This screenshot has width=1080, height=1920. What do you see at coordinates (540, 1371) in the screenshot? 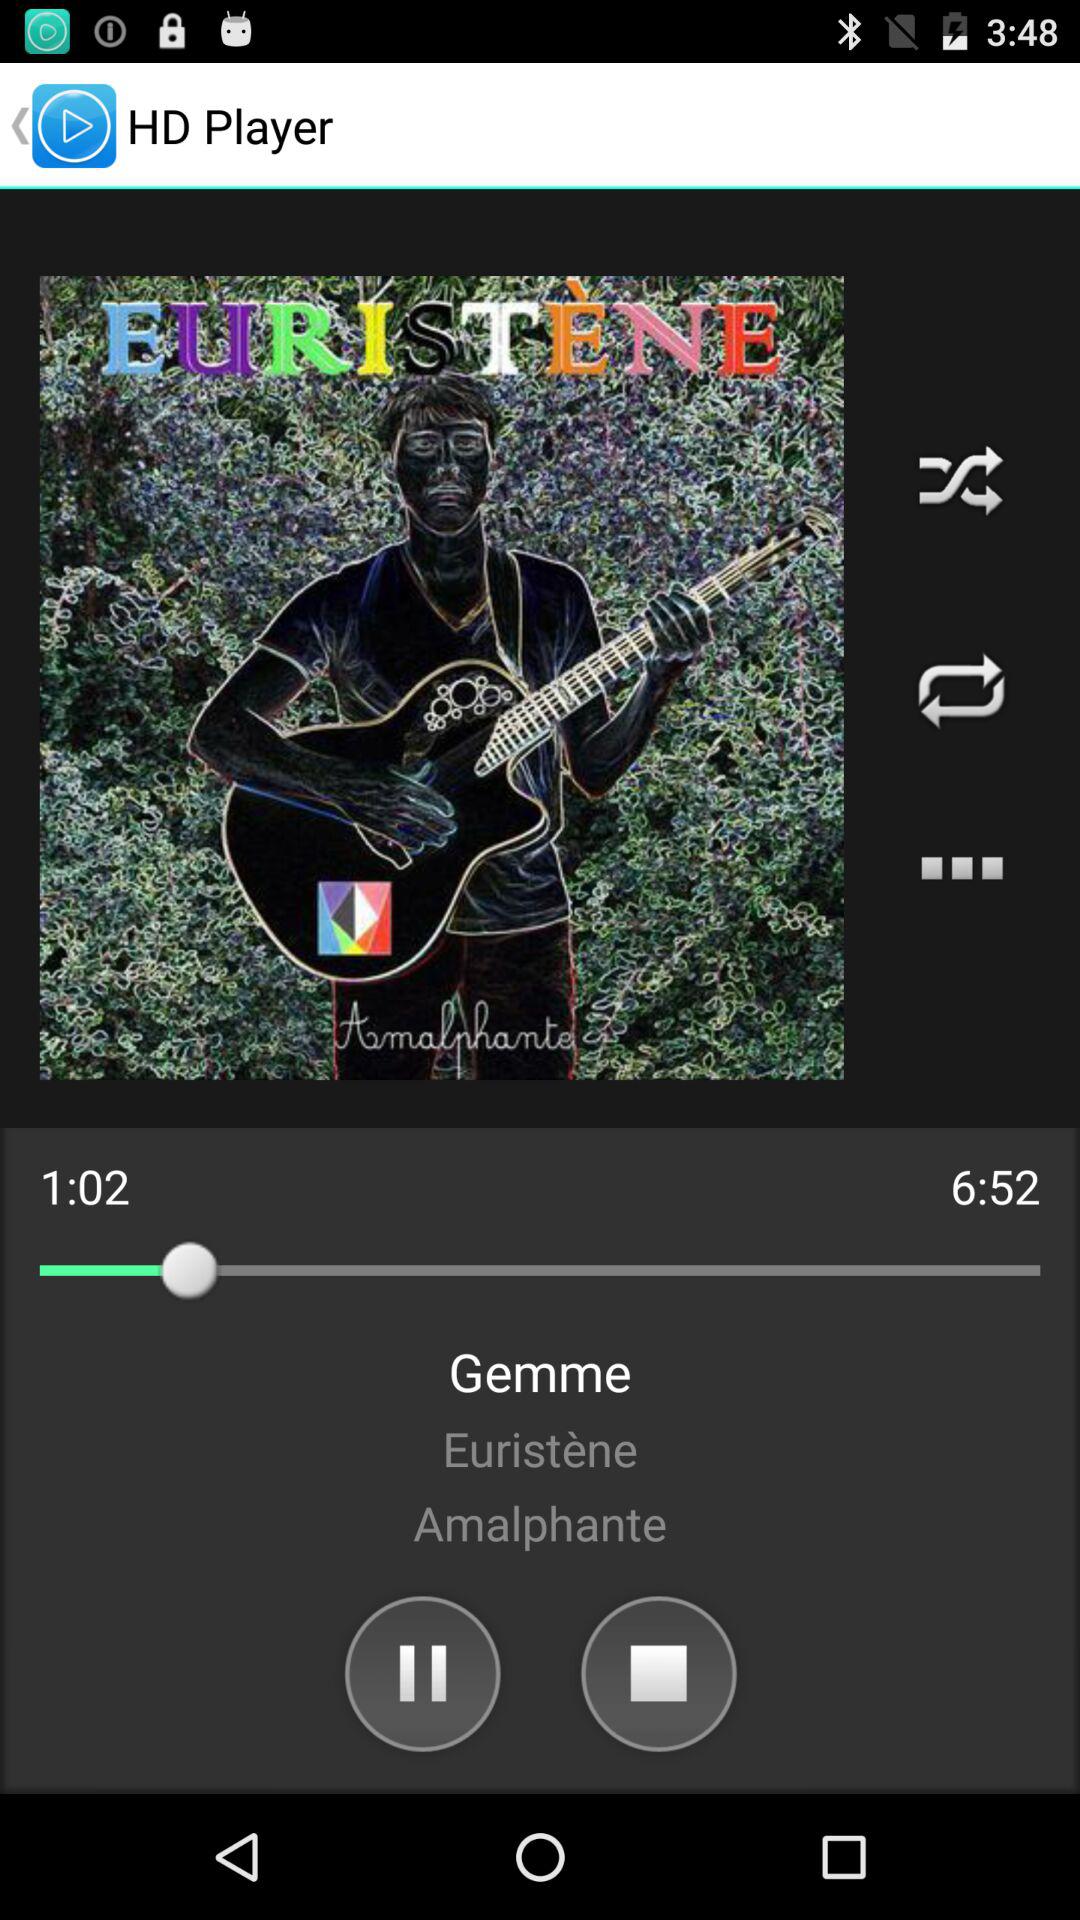
I see `turn on gemme` at bounding box center [540, 1371].